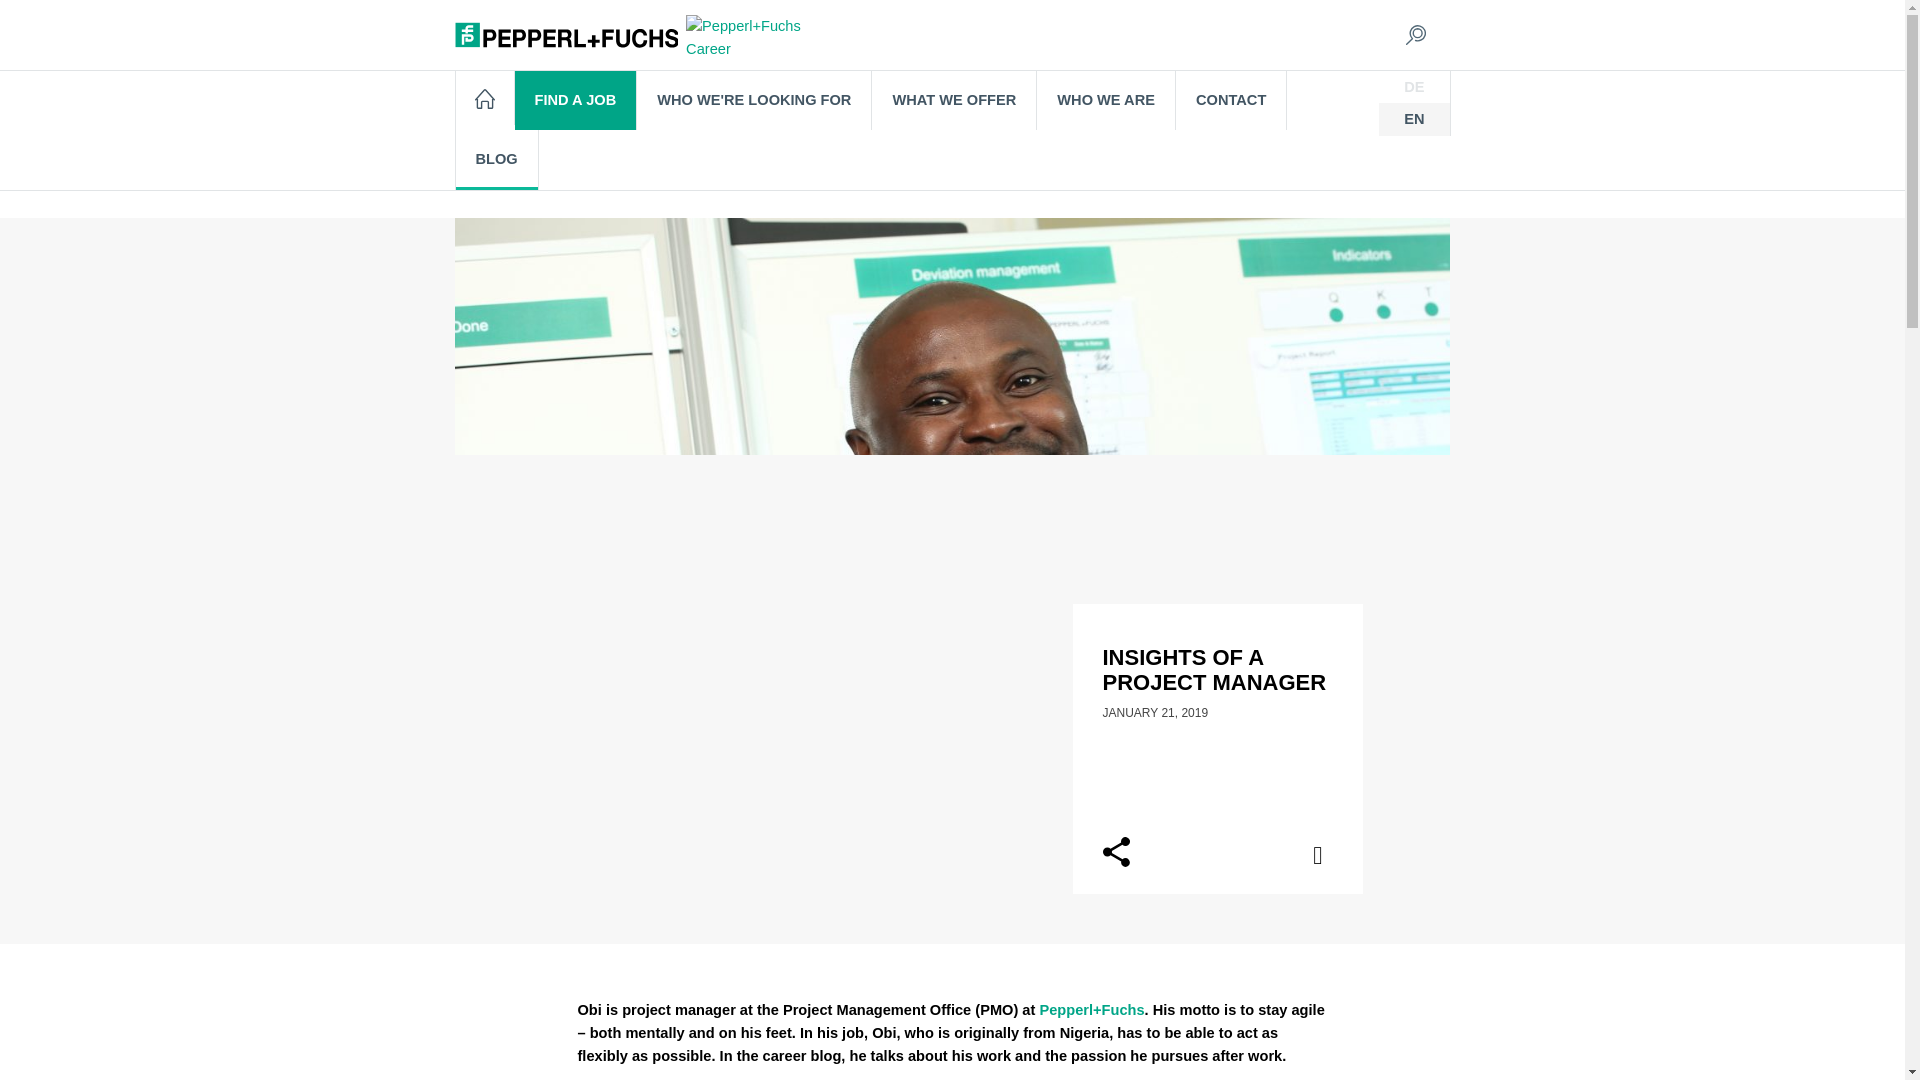  What do you see at coordinates (498, 159) in the screenshot?
I see `BLOG` at bounding box center [498, 159].